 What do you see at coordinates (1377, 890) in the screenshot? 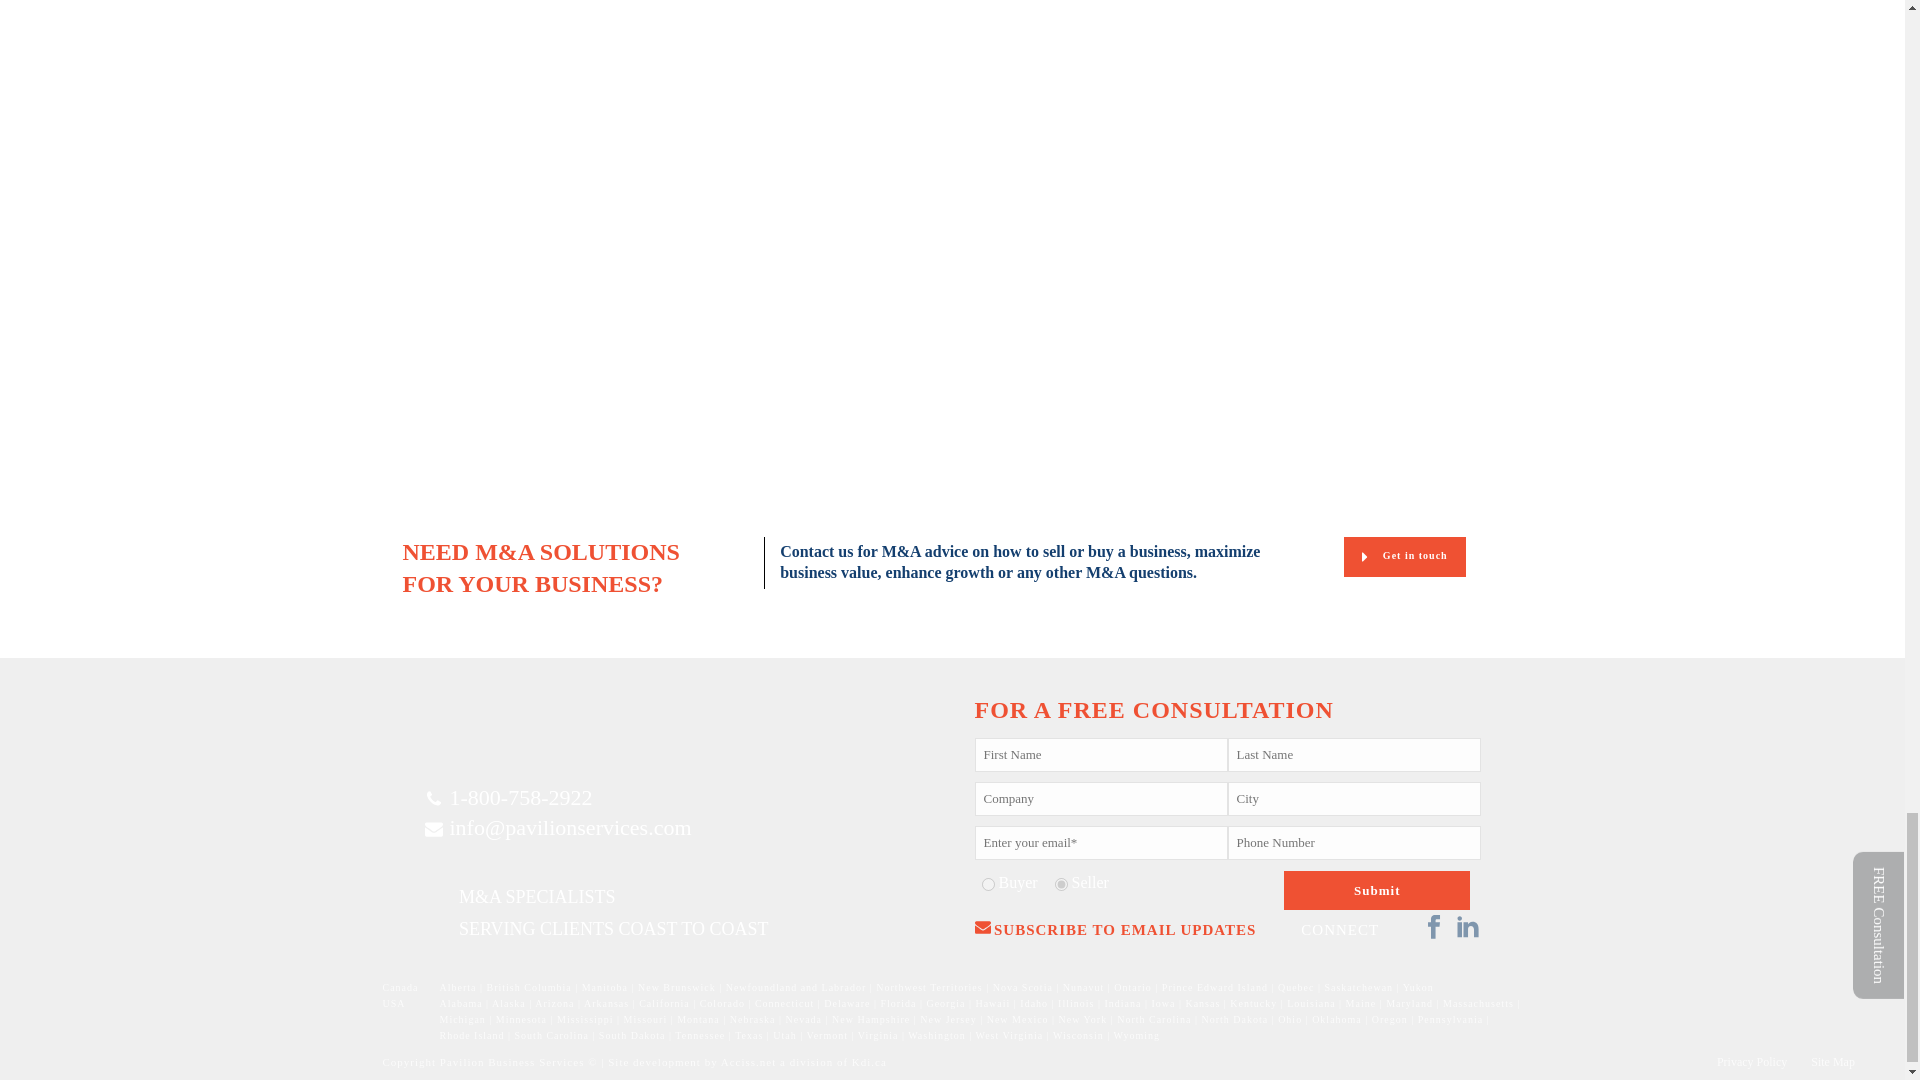
I see `Submit` at bounding box center [1377, 890].